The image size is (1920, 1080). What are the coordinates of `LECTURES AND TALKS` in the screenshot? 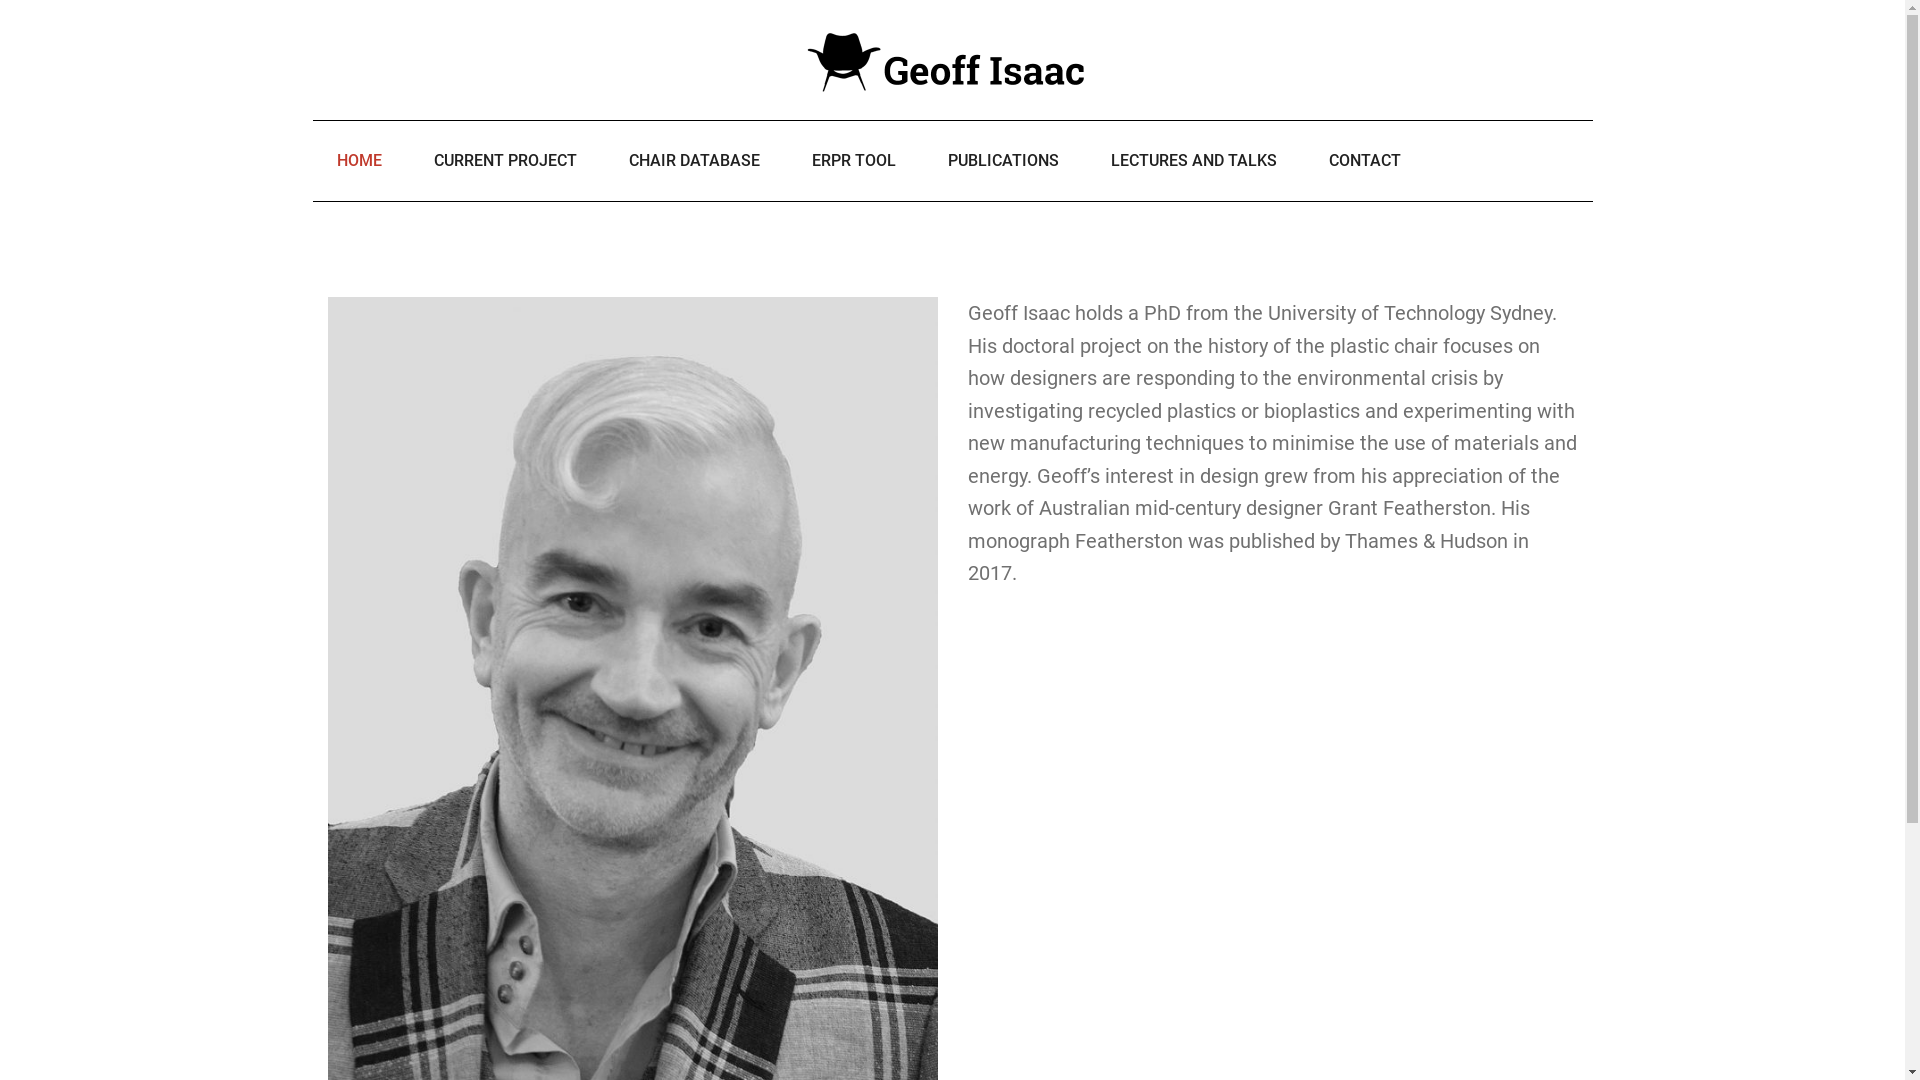 It's located at (1193, 161).